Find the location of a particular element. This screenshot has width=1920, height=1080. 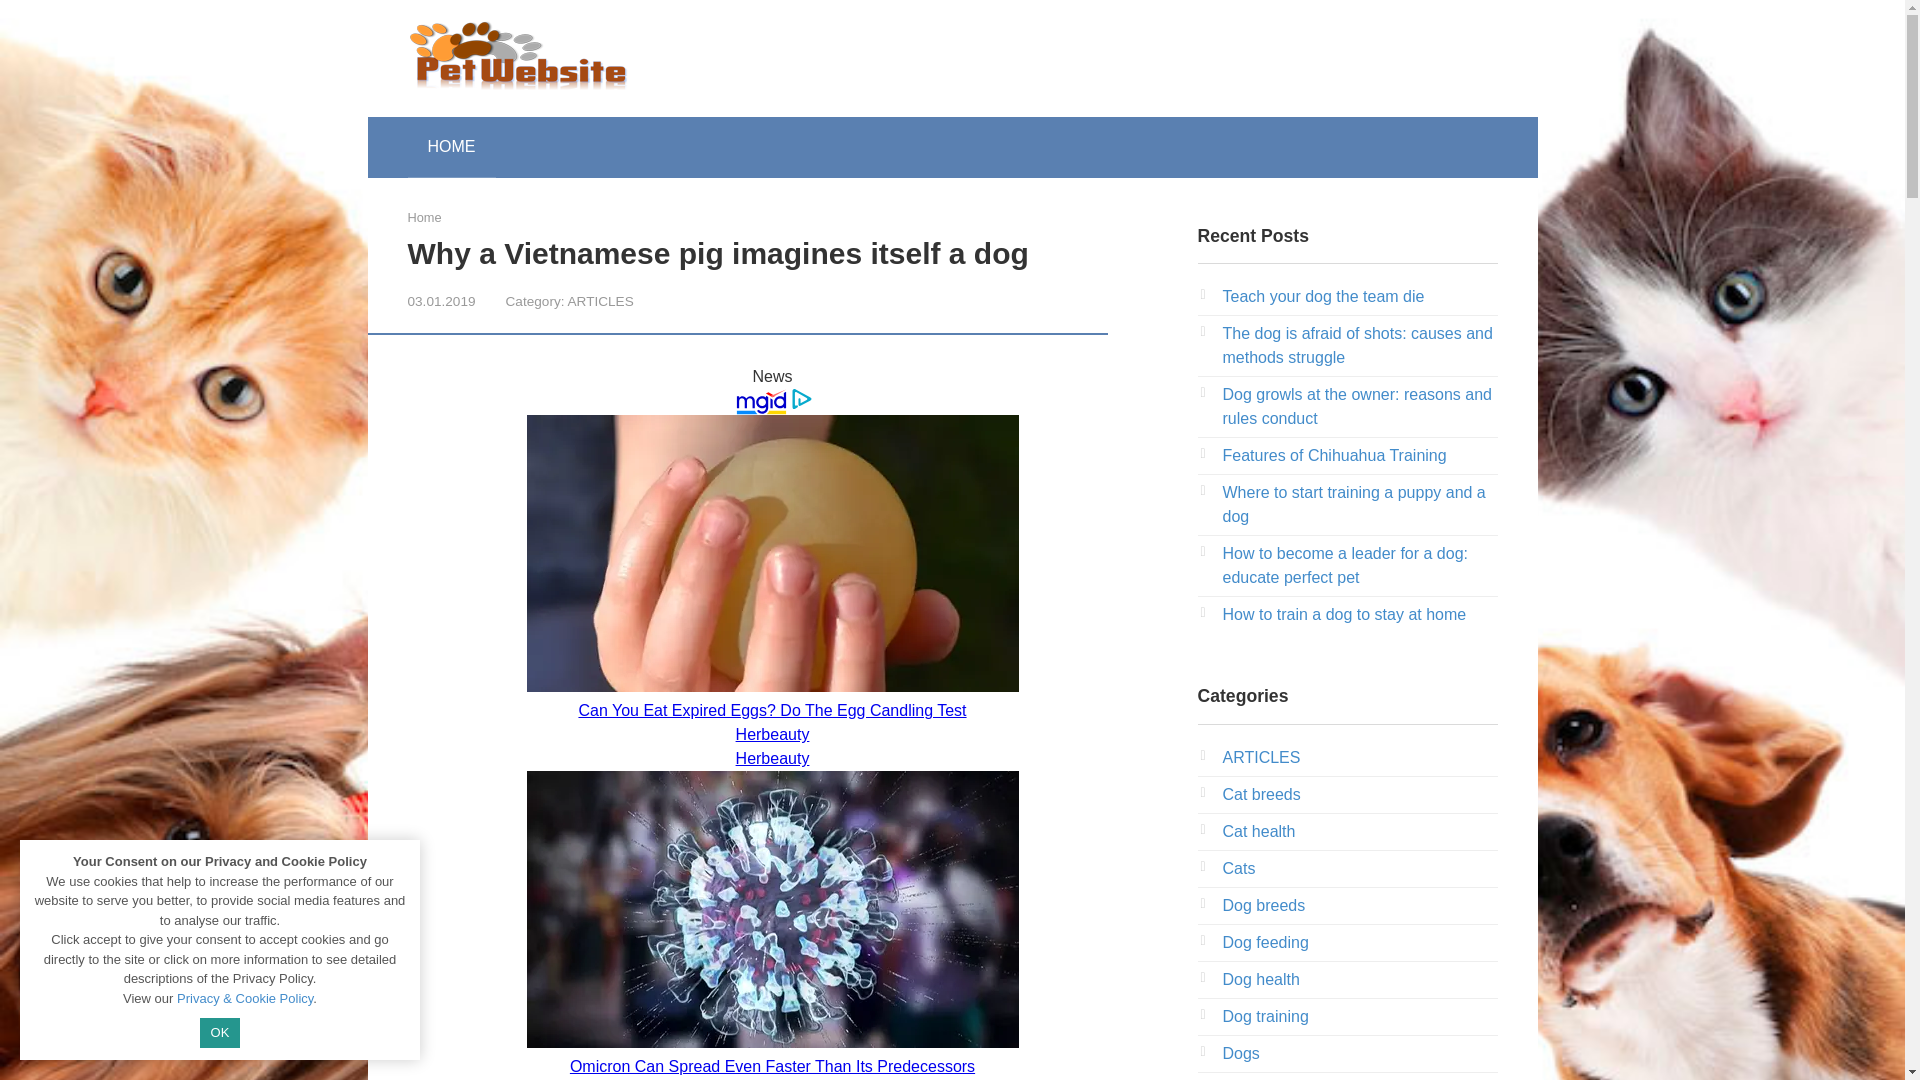

ARTICLES is located at coordinates (1260, 757).